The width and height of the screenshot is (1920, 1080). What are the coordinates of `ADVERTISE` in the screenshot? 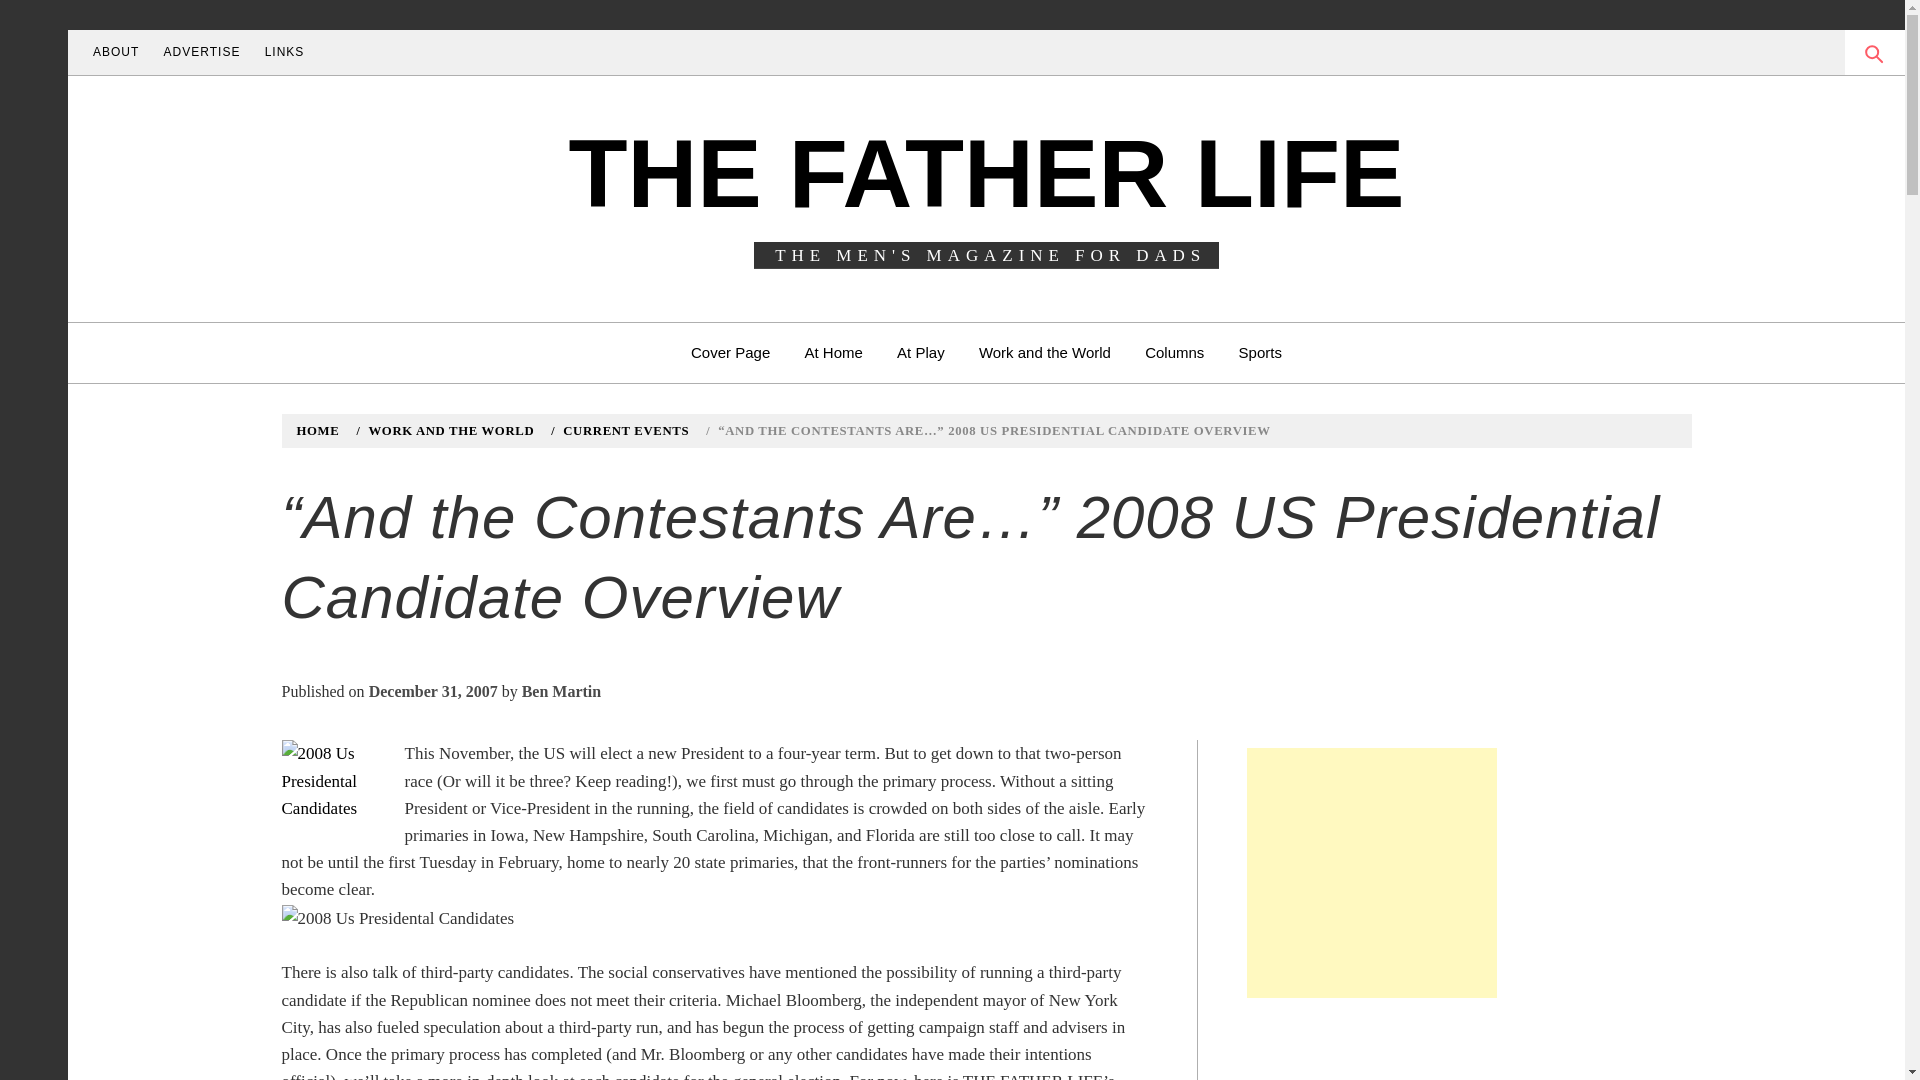 It's located at (202, 52).